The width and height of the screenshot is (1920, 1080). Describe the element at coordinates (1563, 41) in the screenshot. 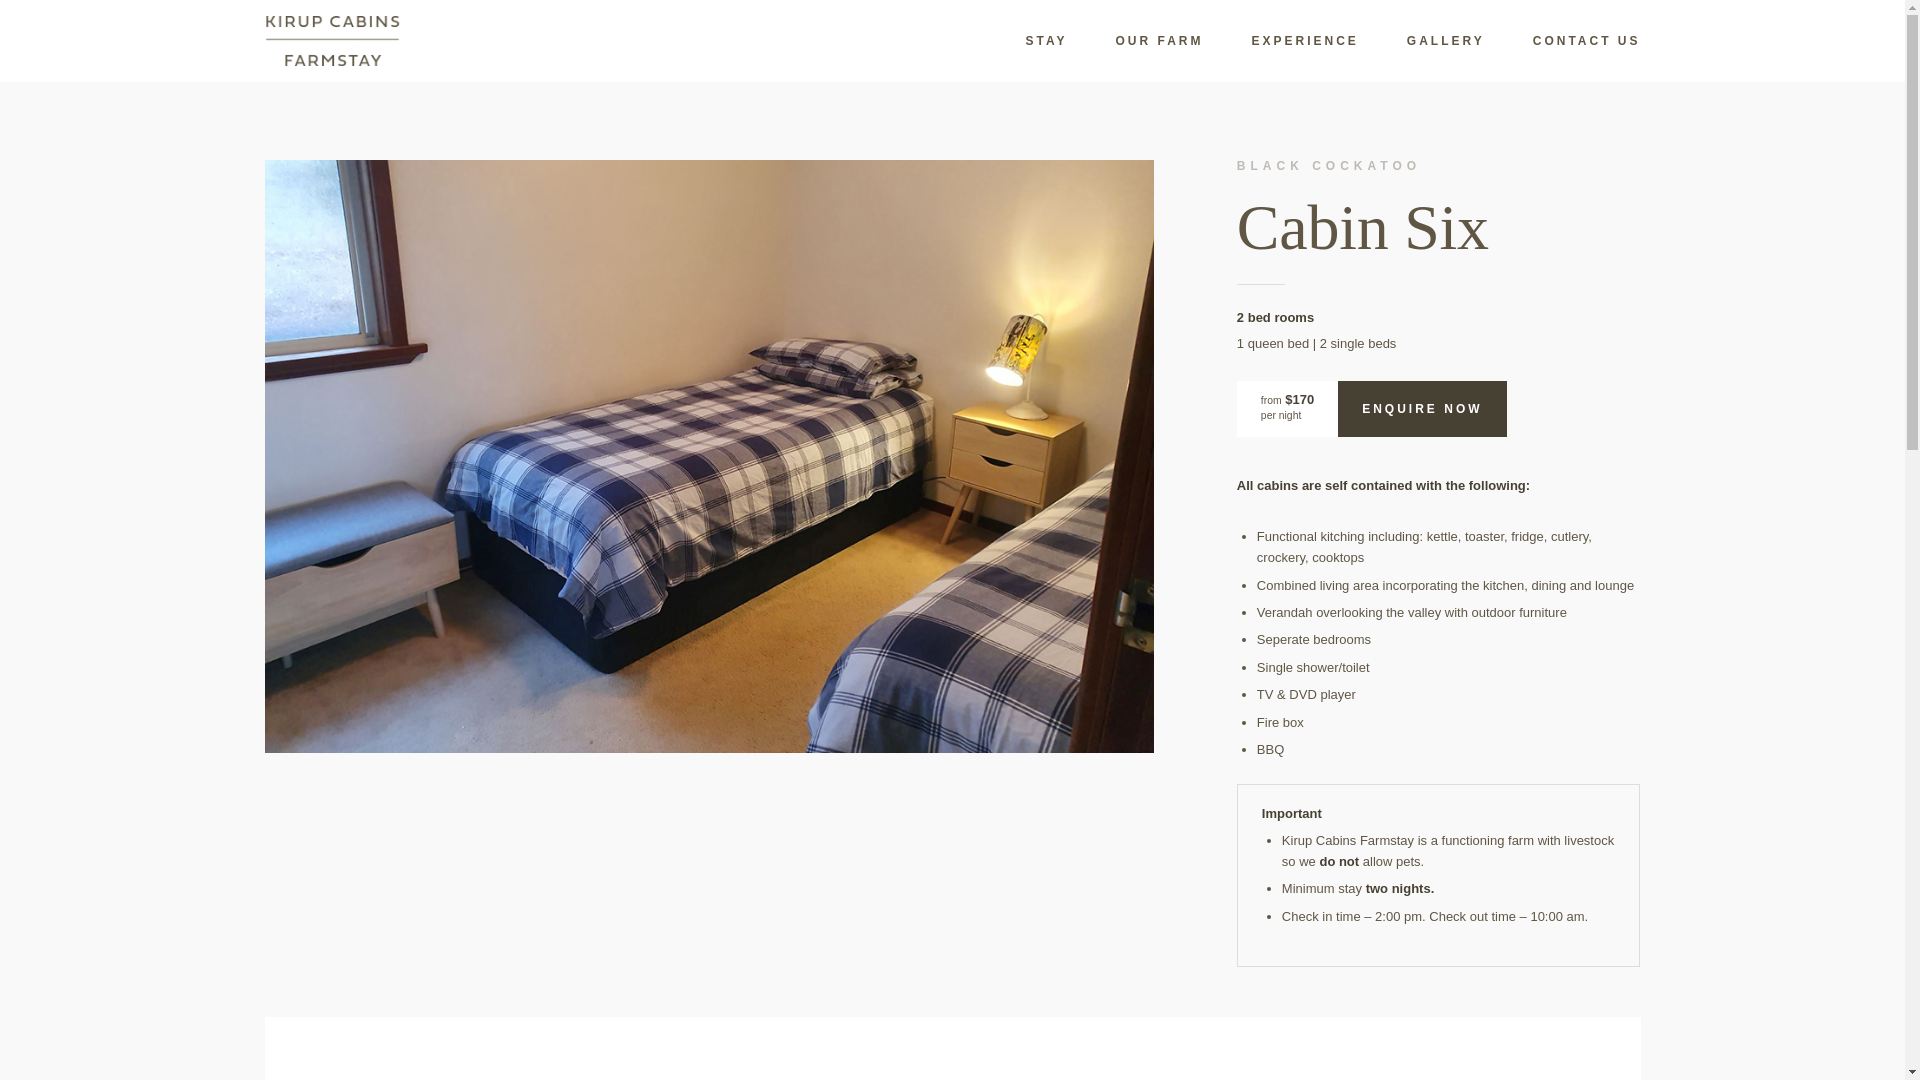

I see `CONTACT US` at that location.